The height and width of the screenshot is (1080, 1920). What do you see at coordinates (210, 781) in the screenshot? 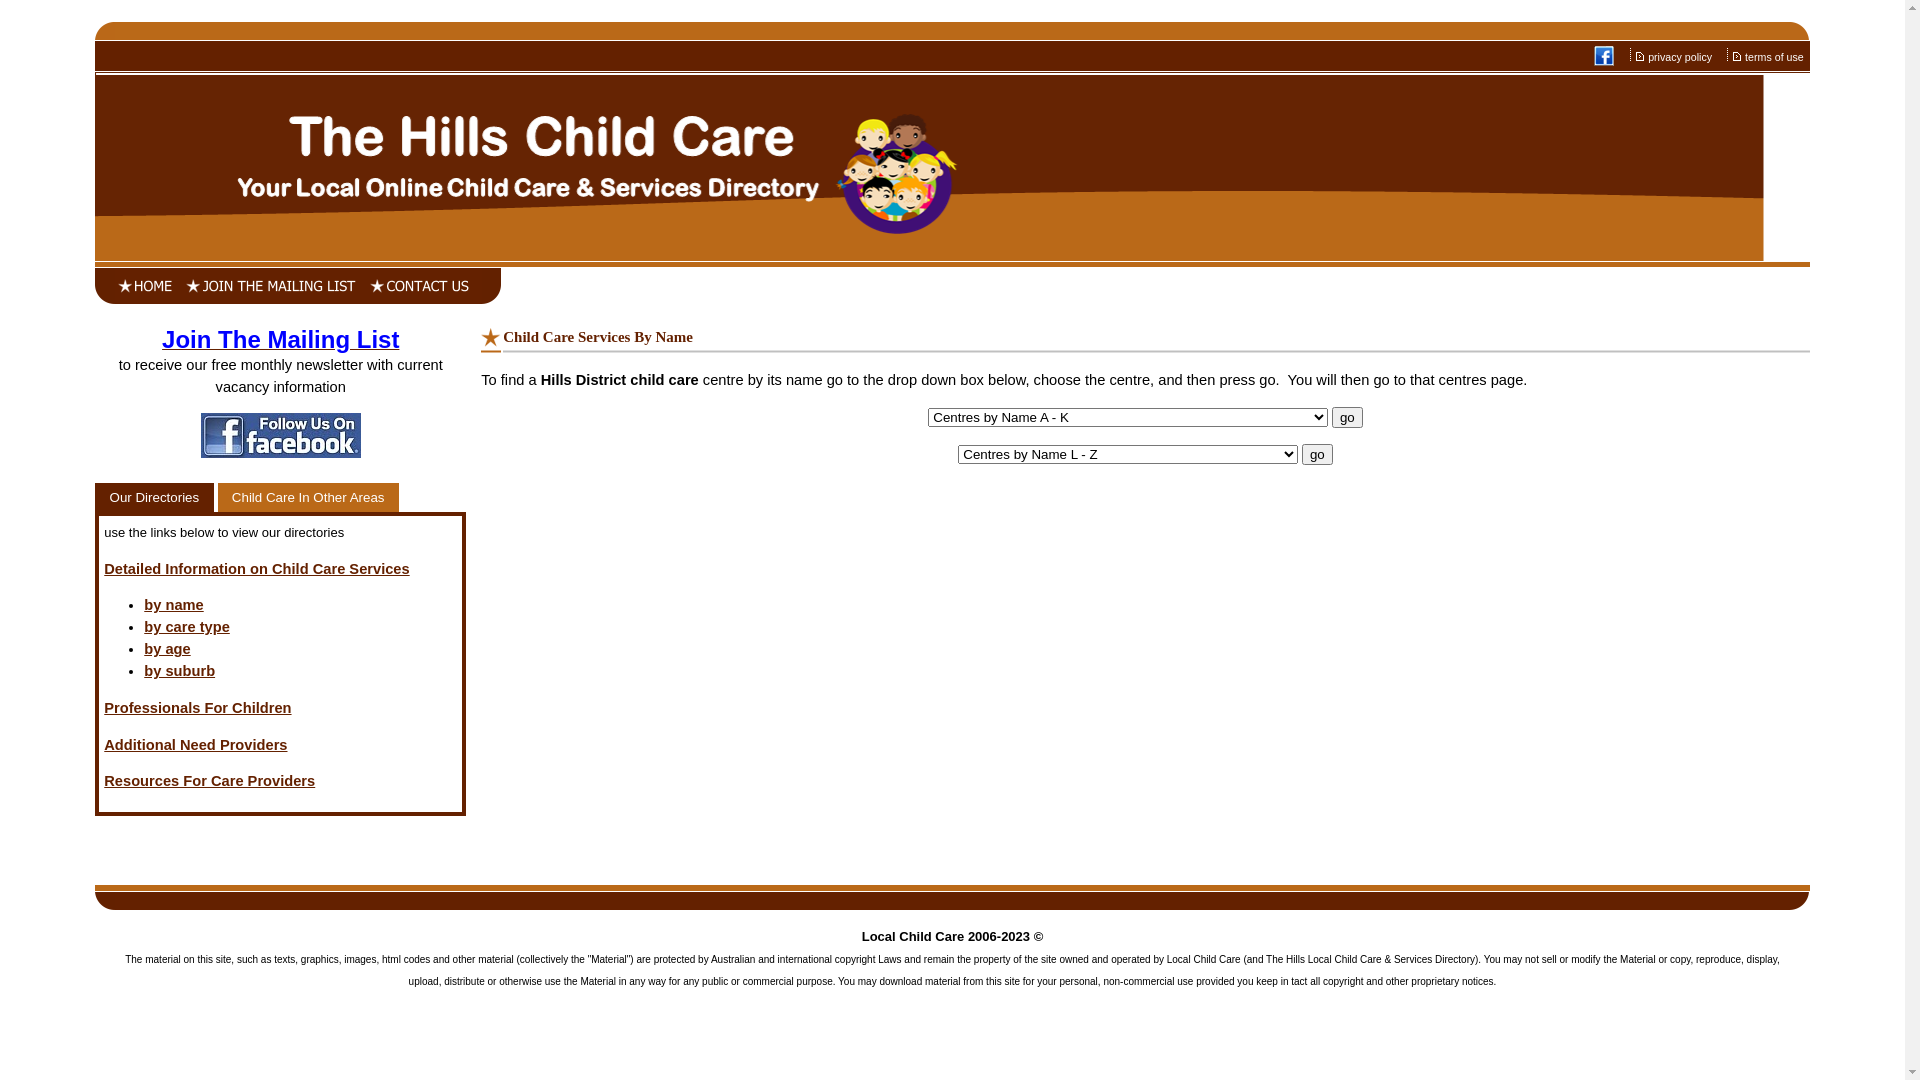
I see `Resources For Care Providers` at bounding box center [210, 781].